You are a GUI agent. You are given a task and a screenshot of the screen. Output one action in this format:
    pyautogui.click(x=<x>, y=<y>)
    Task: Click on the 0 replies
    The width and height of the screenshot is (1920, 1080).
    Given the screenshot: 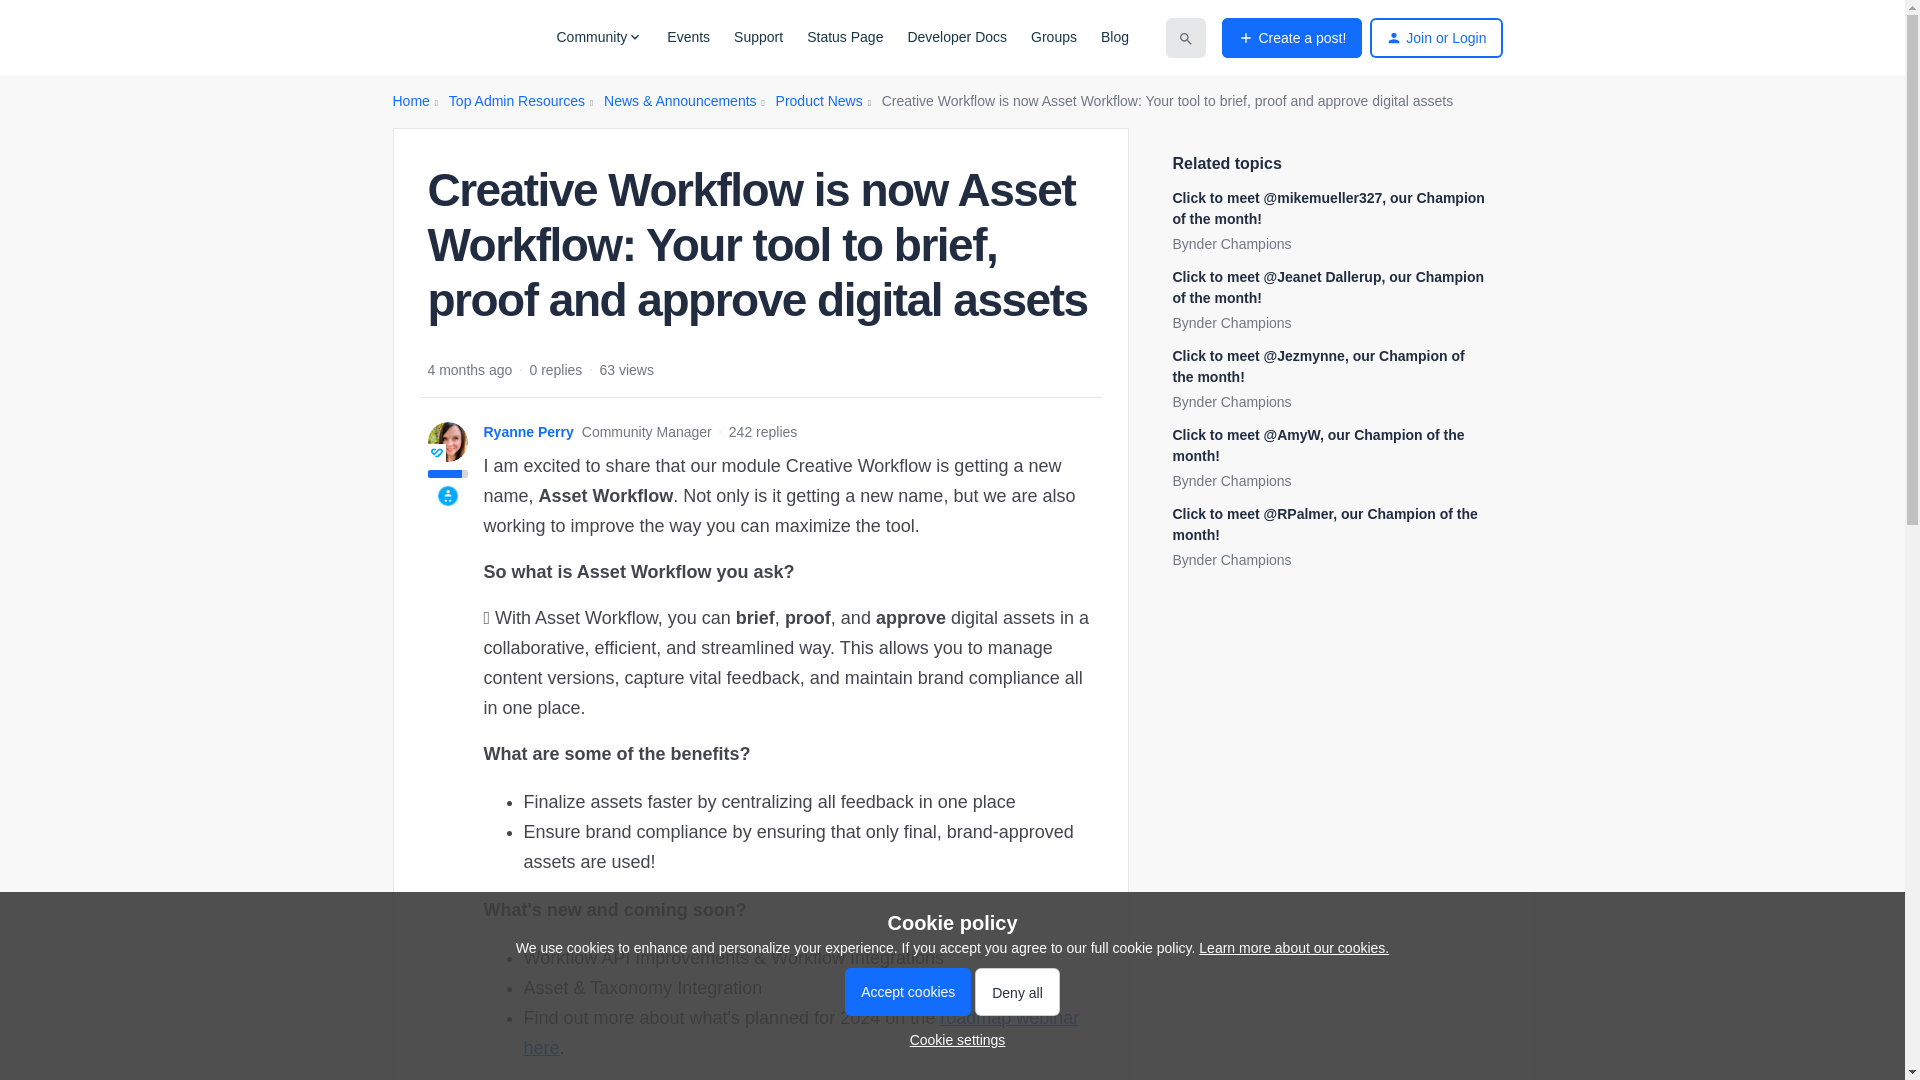 What is the action you would take?
    pyautogui.click(x=555, y=370)
    